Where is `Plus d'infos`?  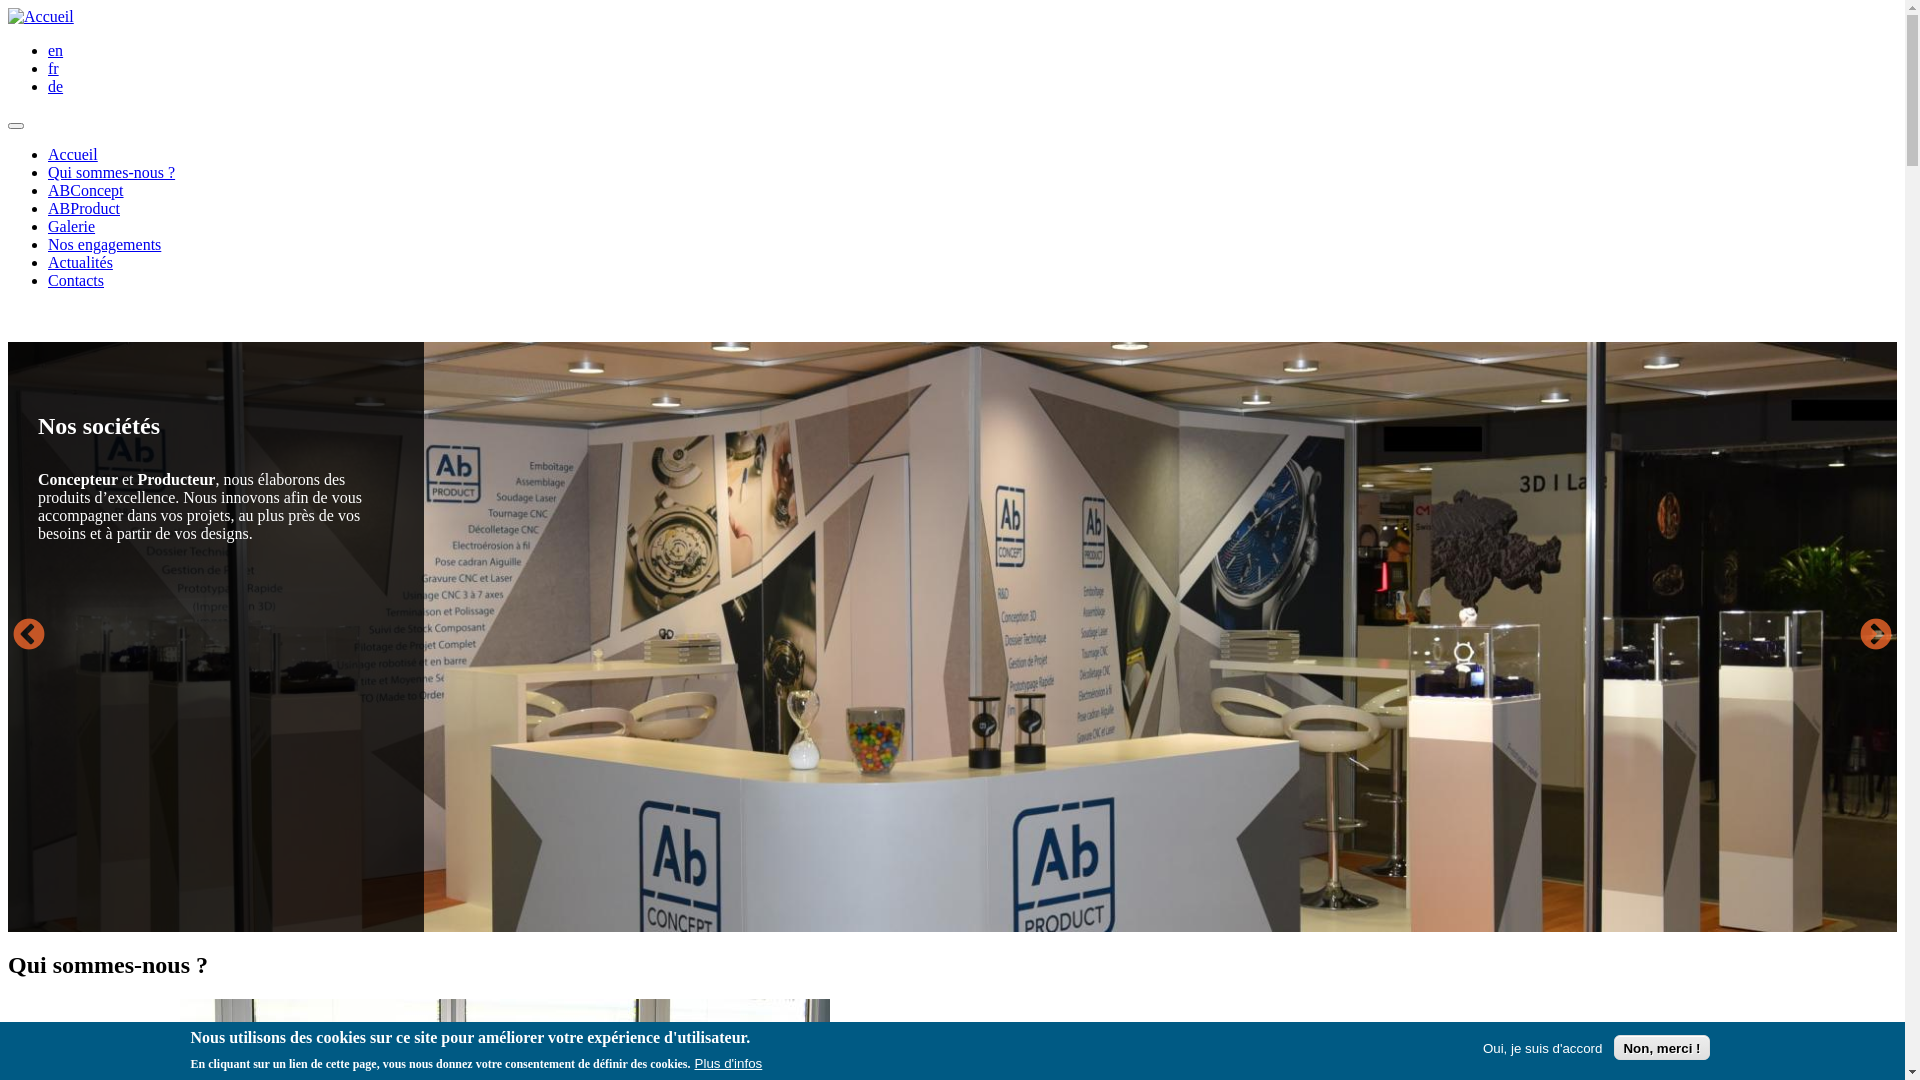 Plus d'infos is located at coordinates (729, 1064).